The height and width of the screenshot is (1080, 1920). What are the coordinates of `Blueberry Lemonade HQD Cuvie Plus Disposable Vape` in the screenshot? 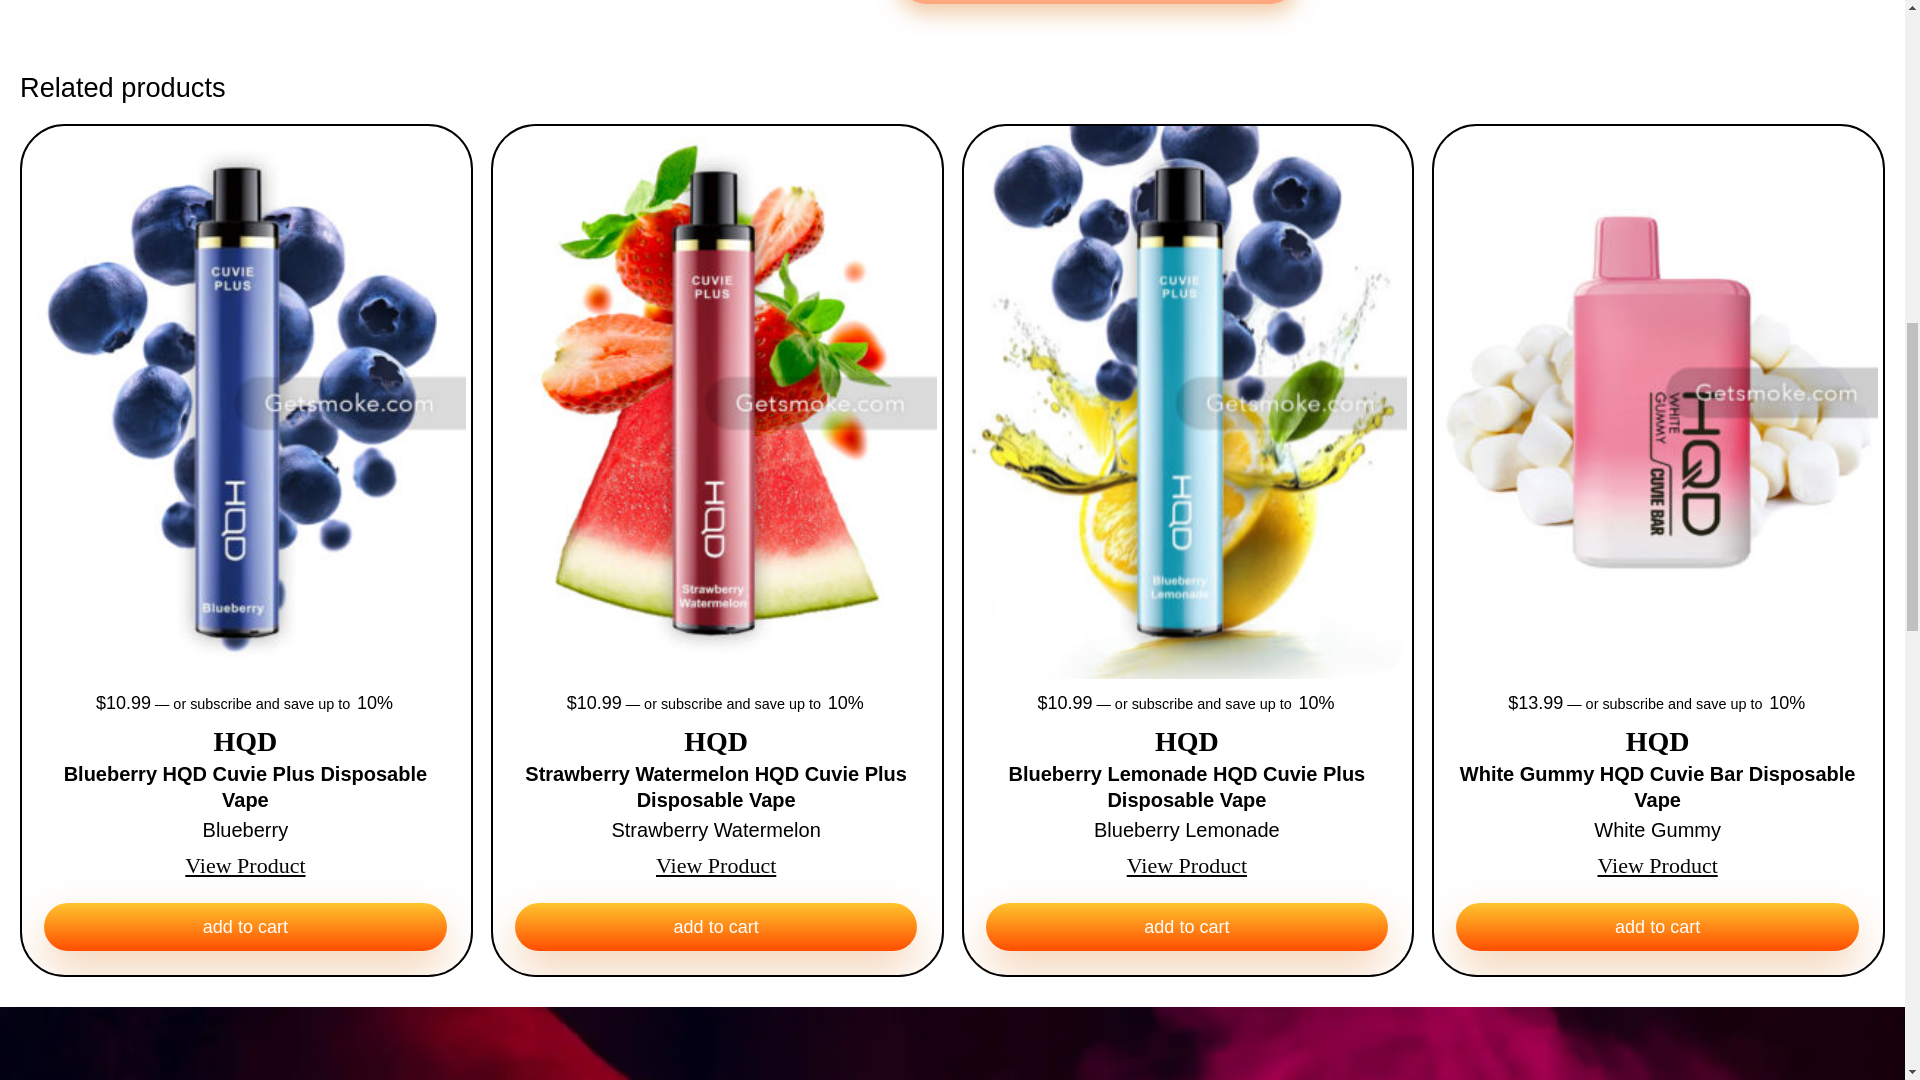 It's located at (1187, 788).